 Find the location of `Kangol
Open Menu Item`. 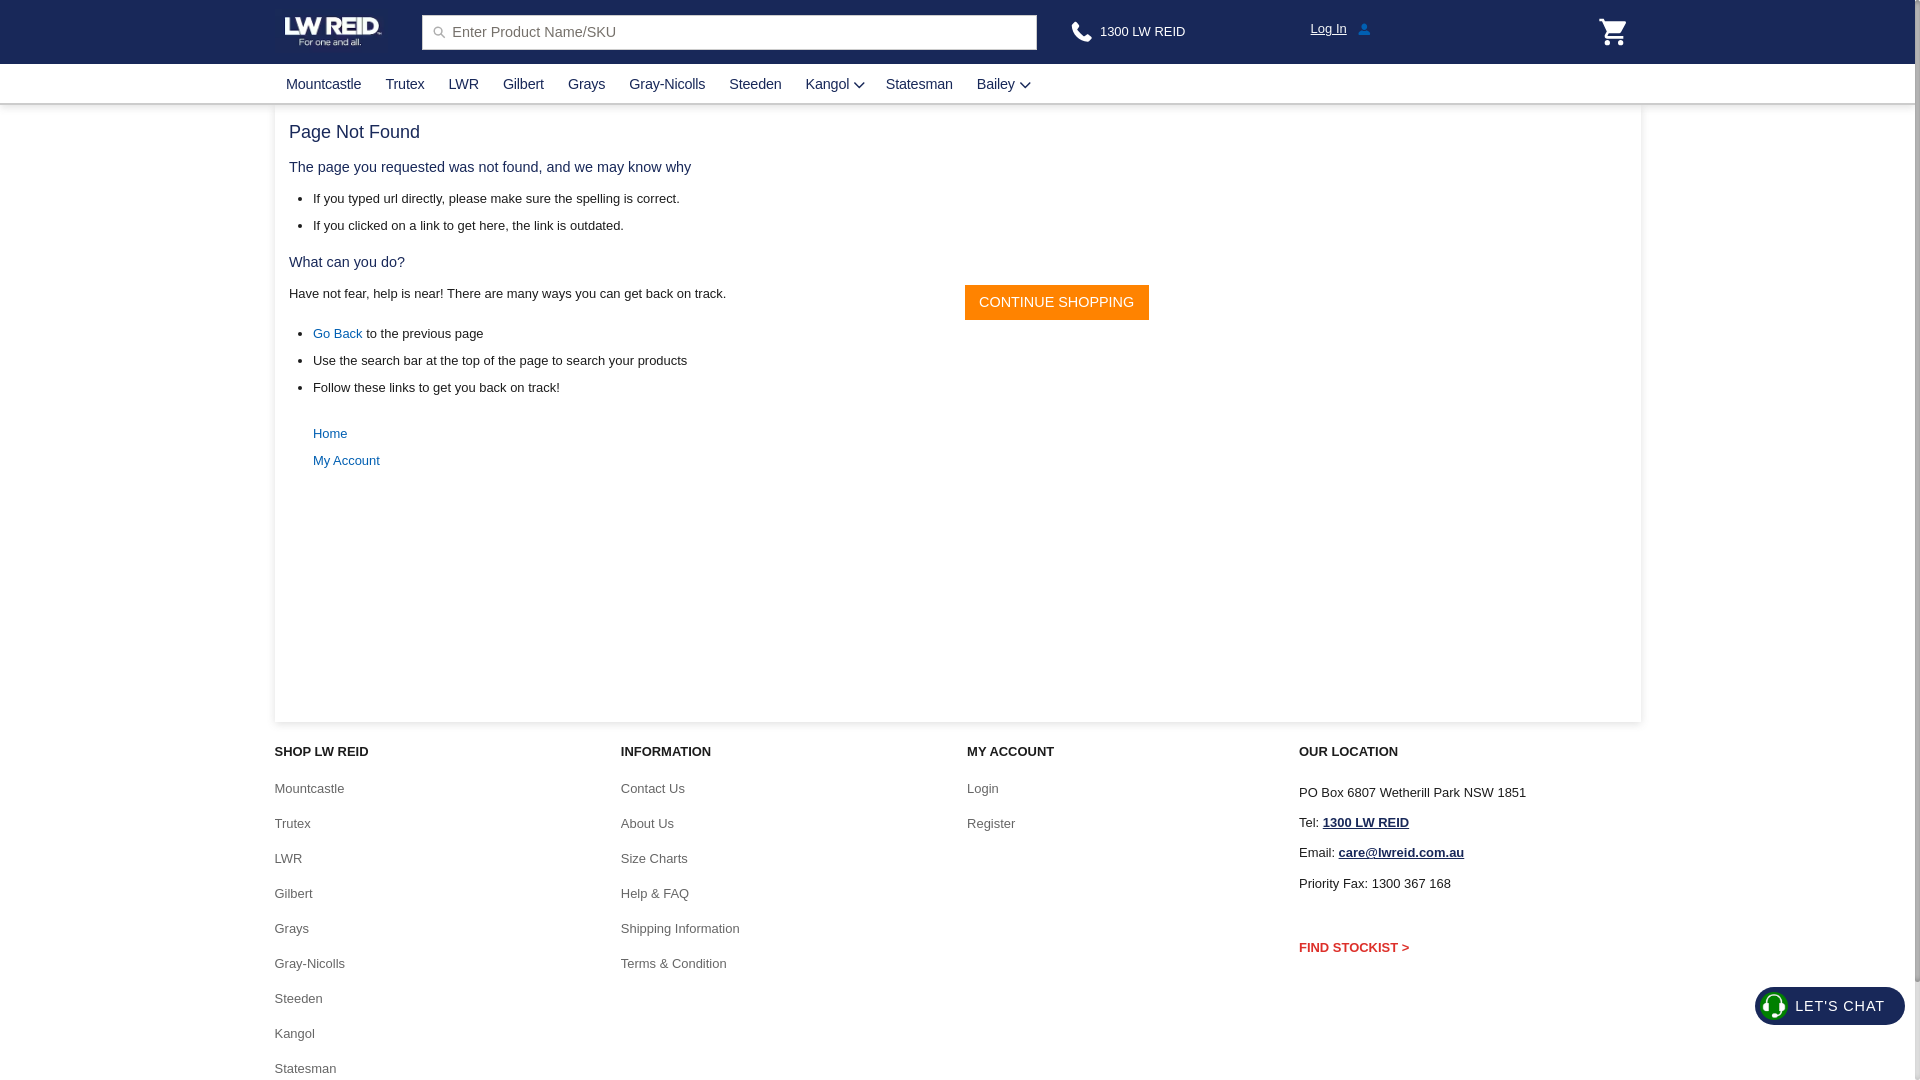

Kangol
Open Menu Item is located at coordinates (834, 84).